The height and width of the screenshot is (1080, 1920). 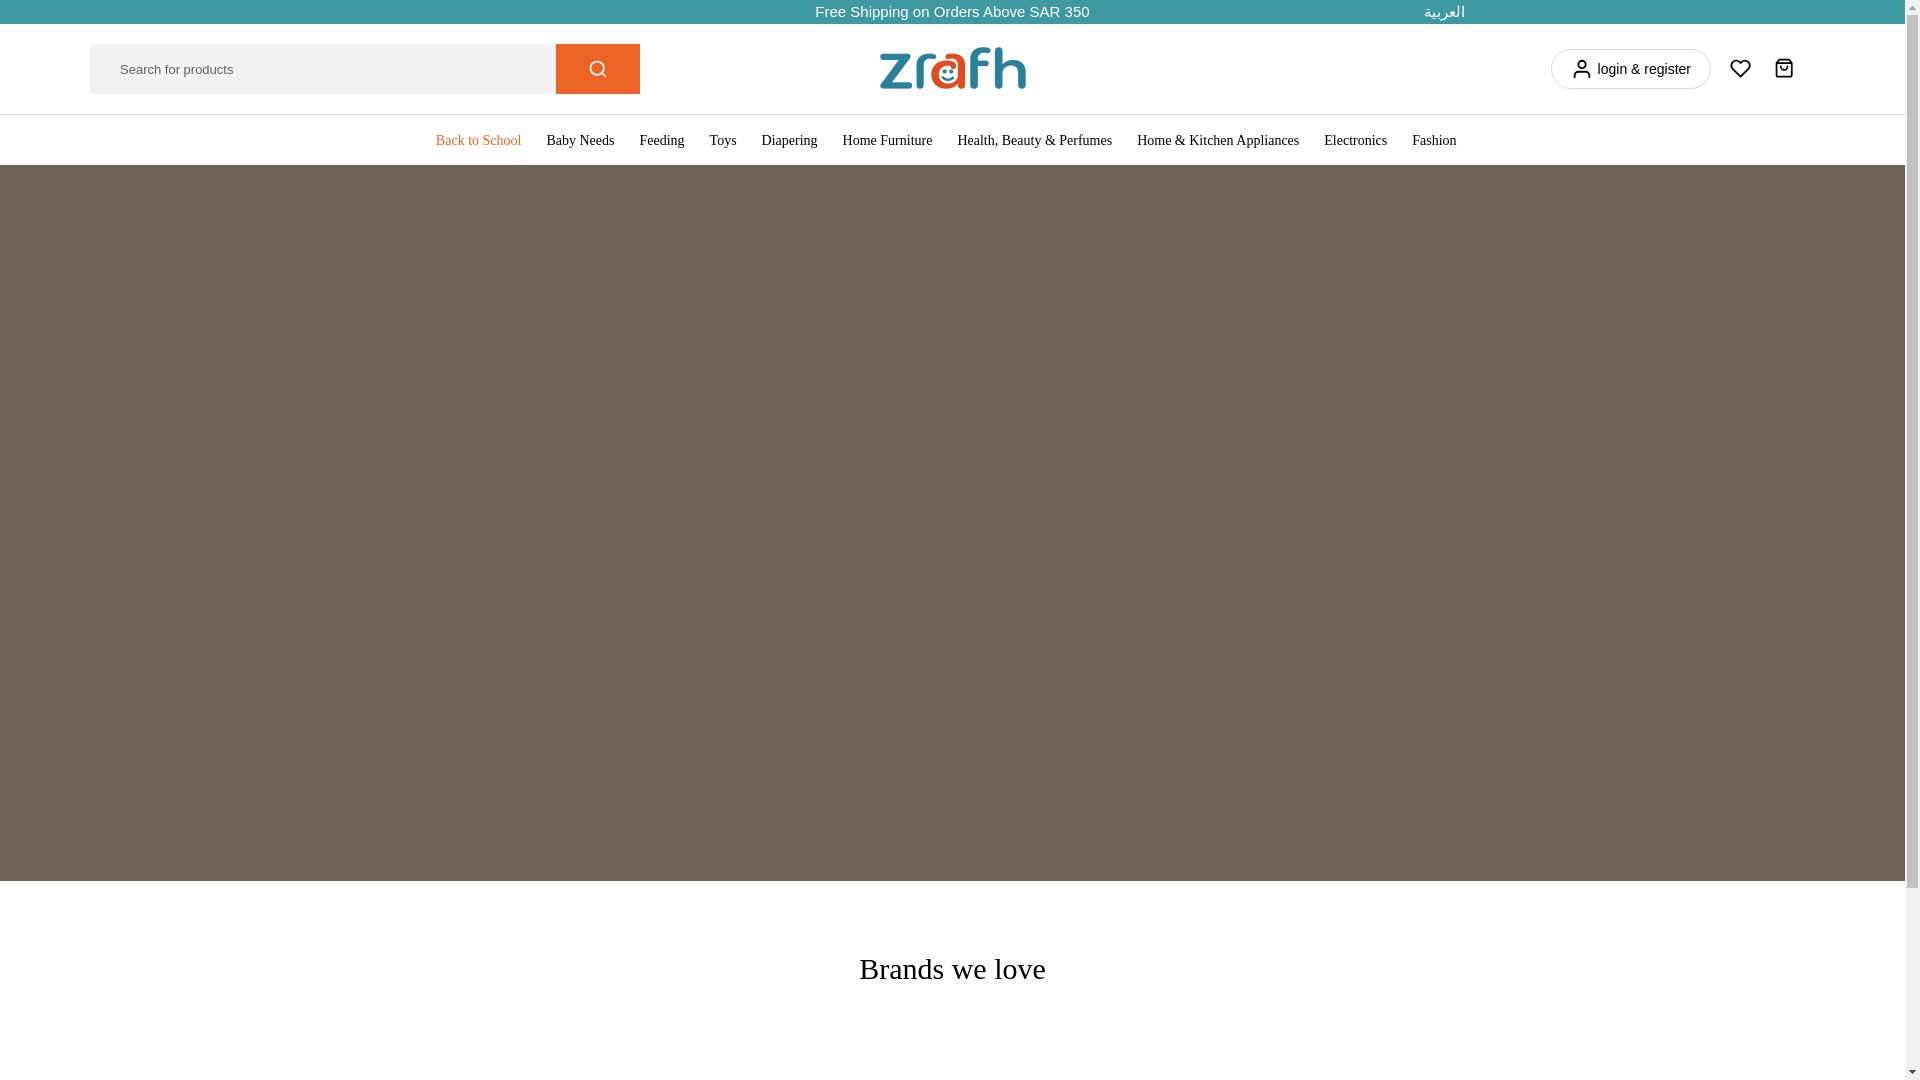 What do you see at coordinates (484, 140) in the screenshot?
I see `Back to School` at bounding box center [484, 140].